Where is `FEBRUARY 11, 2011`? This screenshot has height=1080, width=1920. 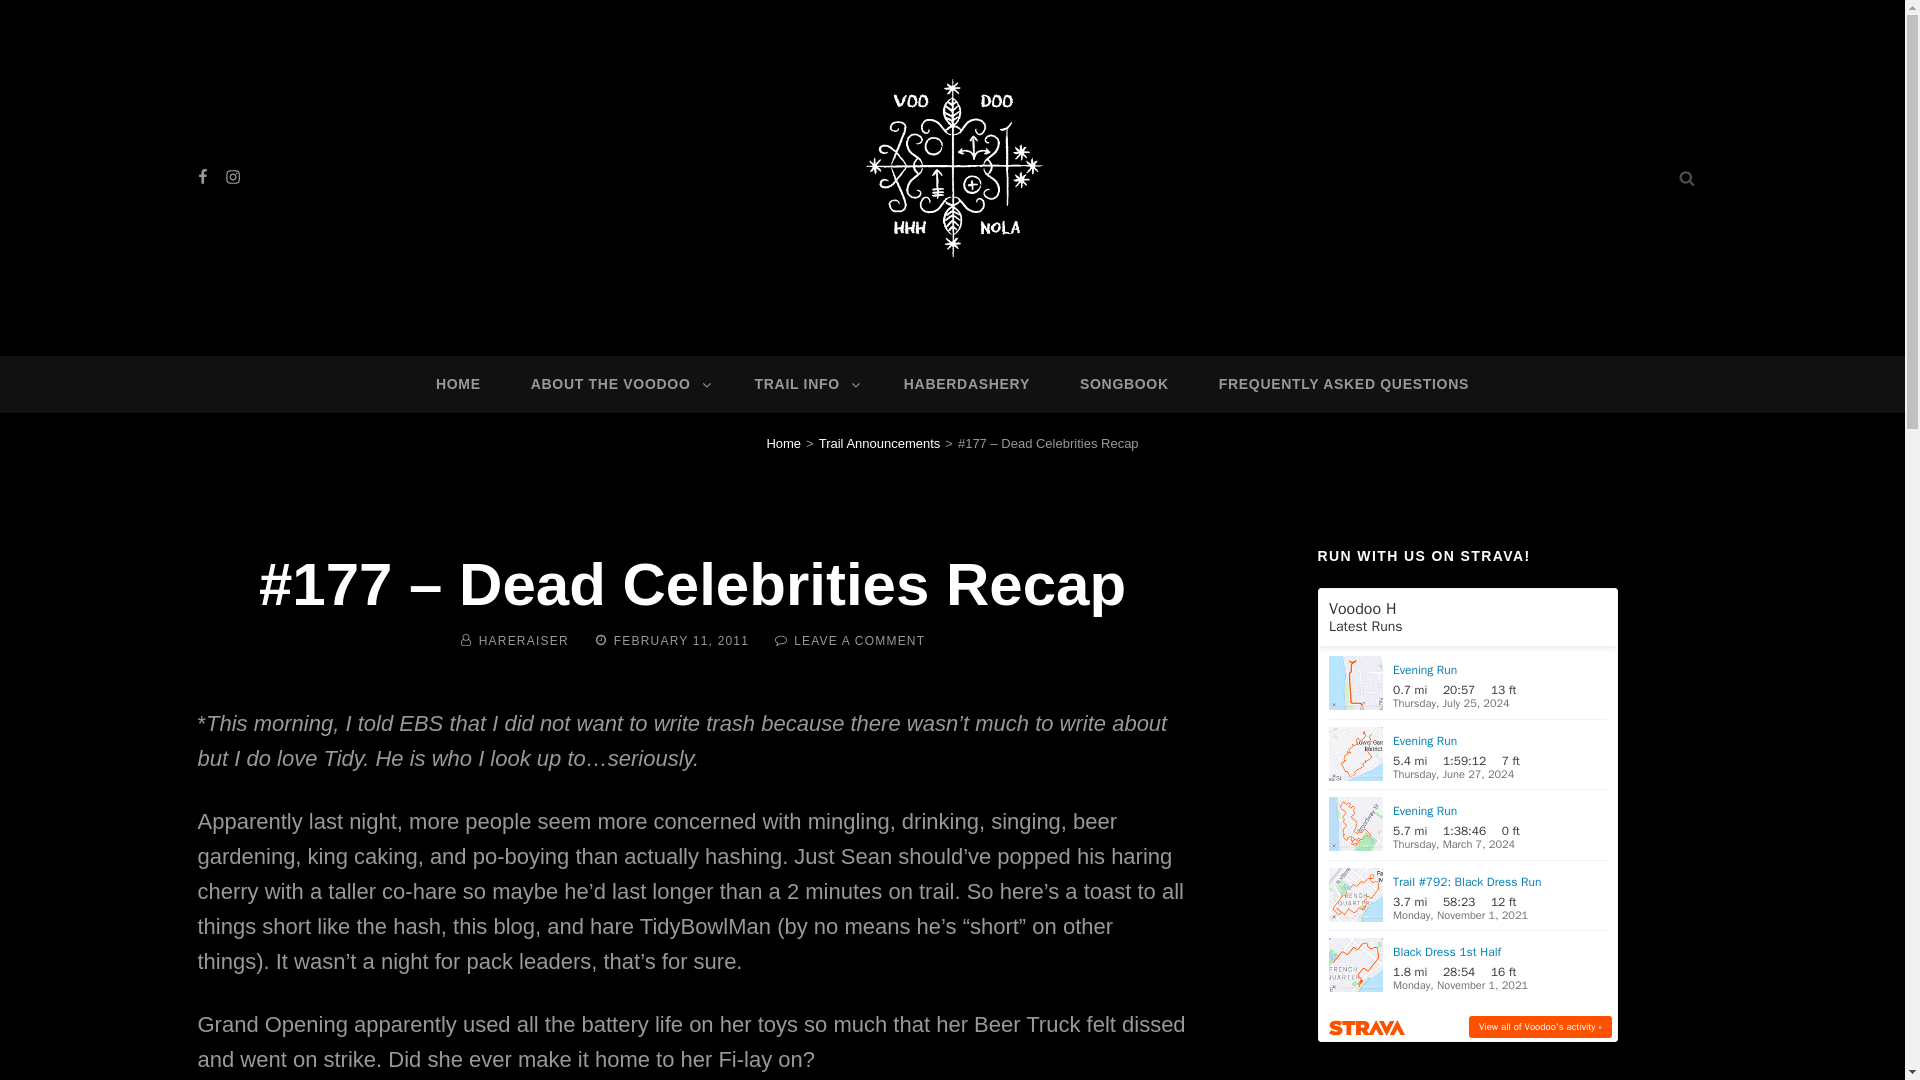 FEBRUARY 11, 2011 is located at coordinates (681, 640).